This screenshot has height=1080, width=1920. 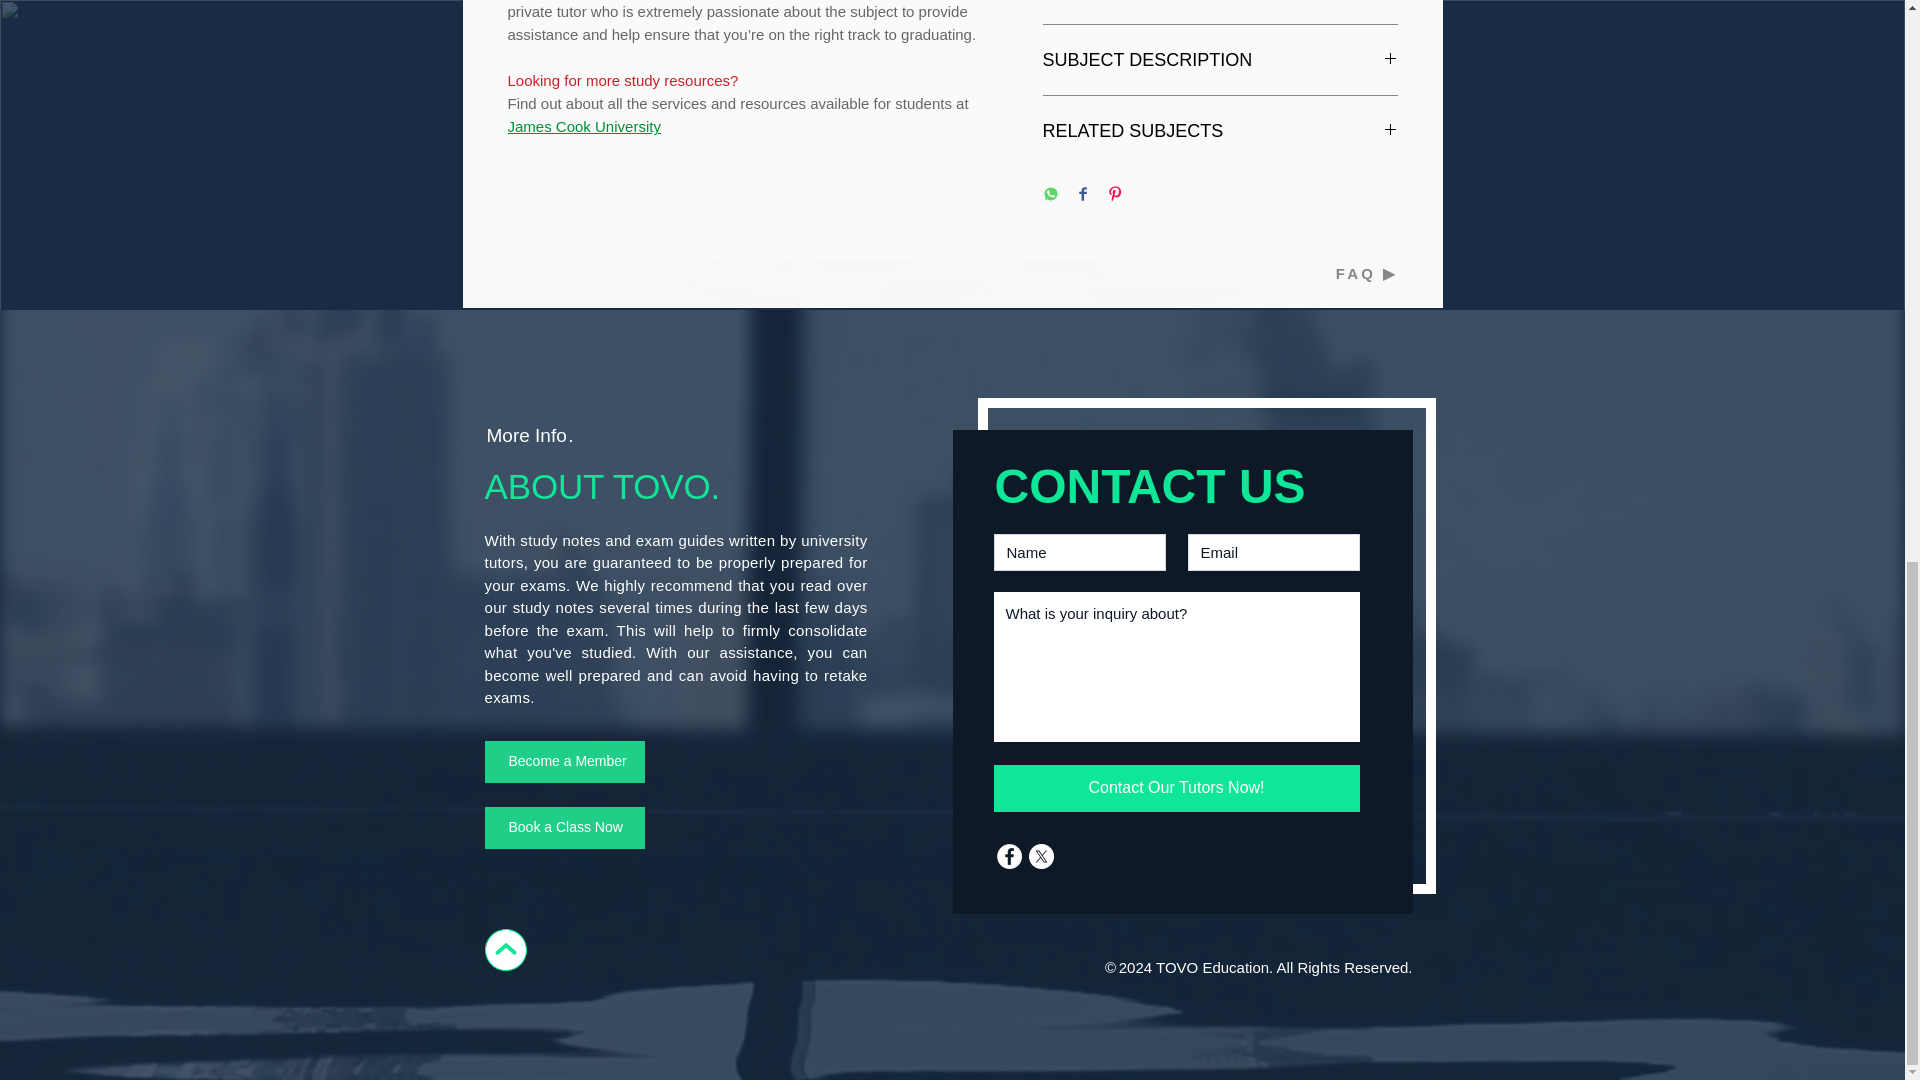 What do you see at coordinates (1220, 130) in the screenshot?
I see `RELATED SUBJECTS` at bounding box center [1220, 130].